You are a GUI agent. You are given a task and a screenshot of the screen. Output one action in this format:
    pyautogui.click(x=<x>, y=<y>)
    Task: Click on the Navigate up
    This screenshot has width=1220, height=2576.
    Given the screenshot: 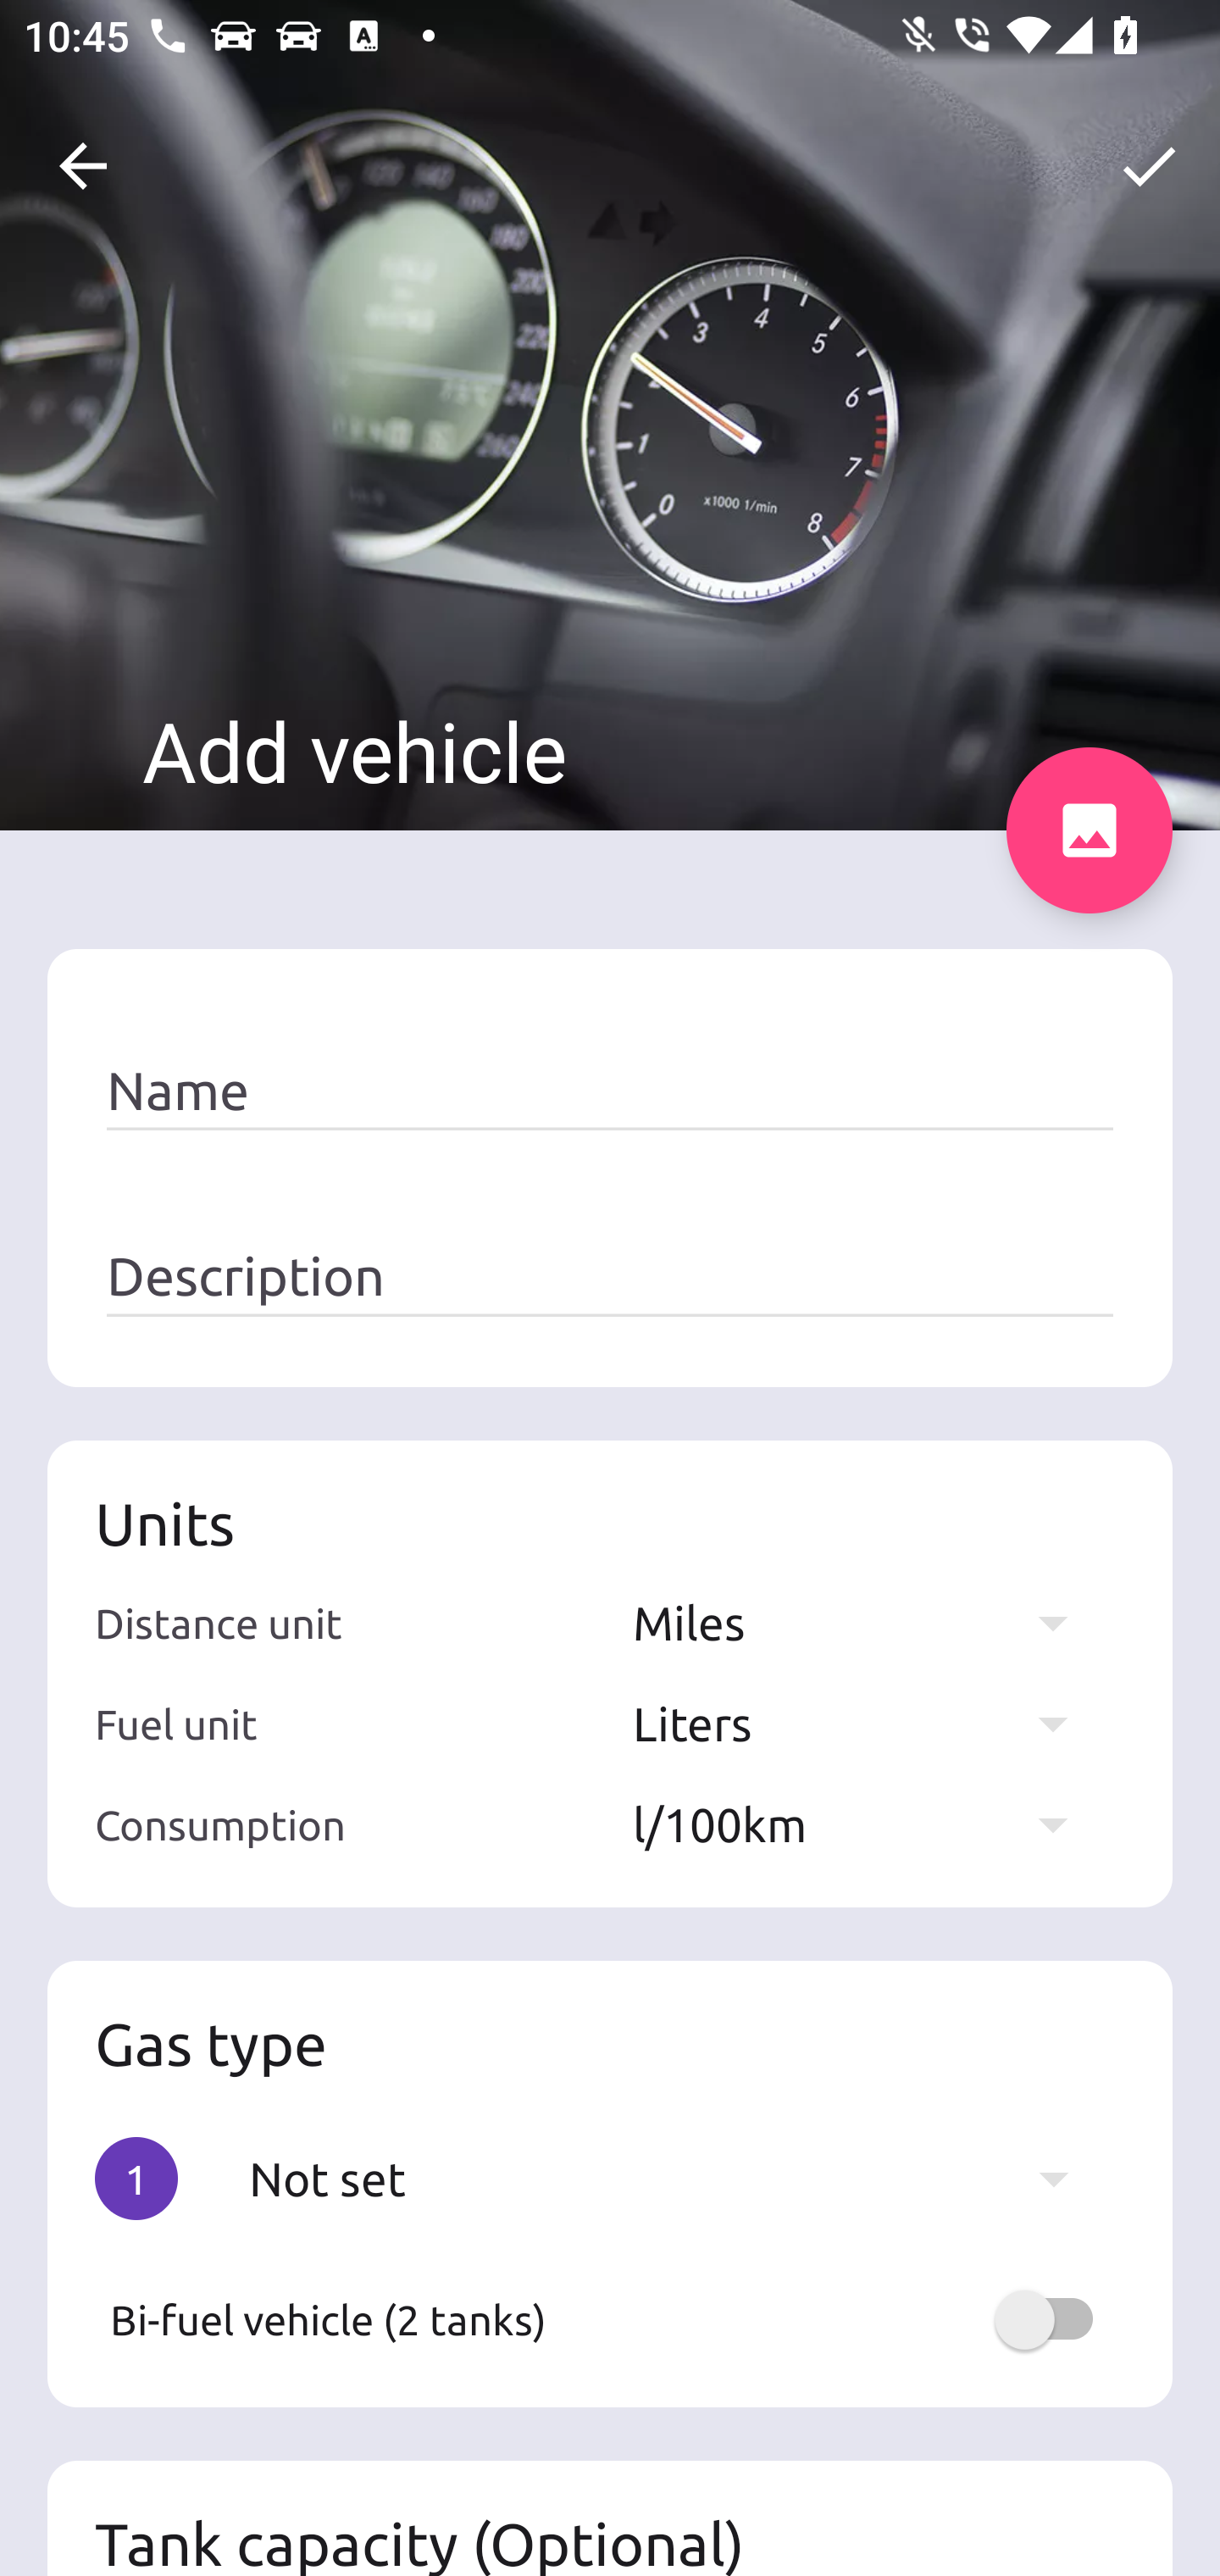 What is the action you would take?
    pyautogui.click(x=83, y=166)
    